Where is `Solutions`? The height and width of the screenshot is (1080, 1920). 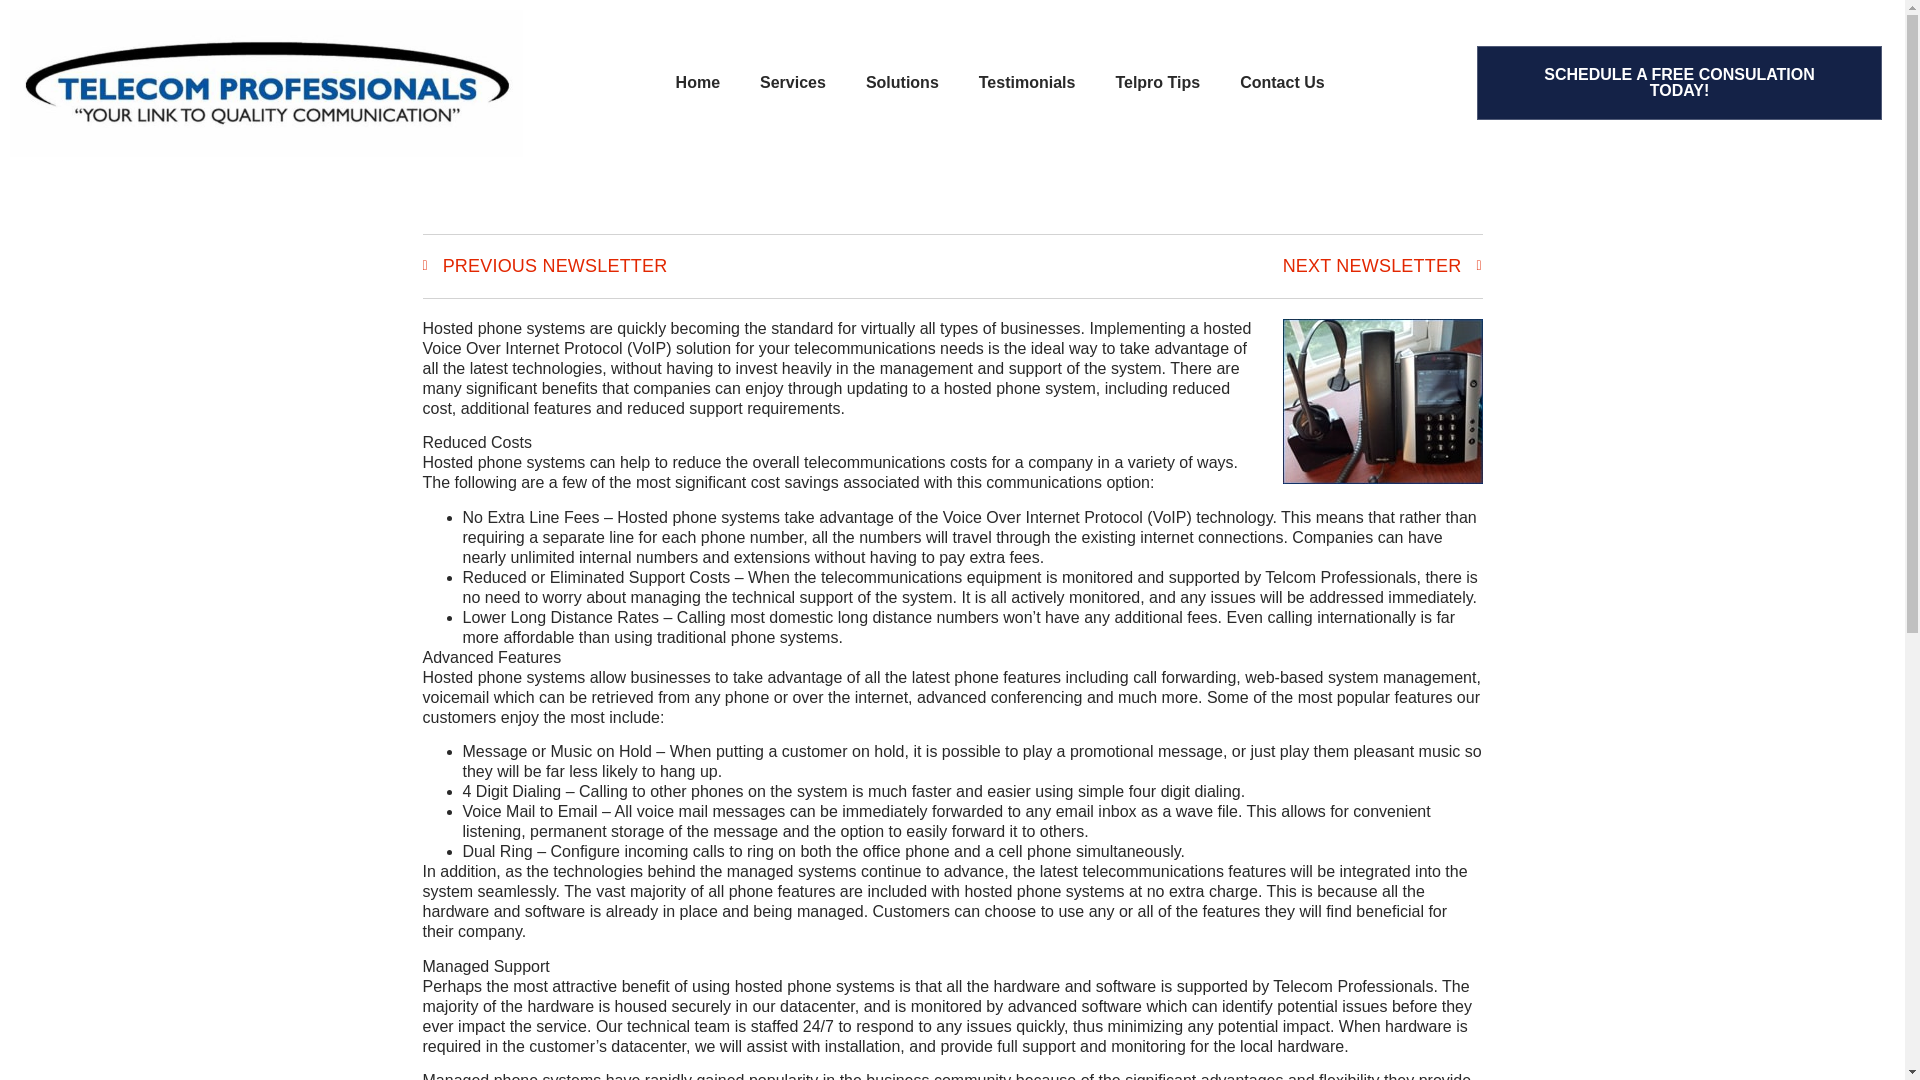
Solutions is located at coordinates (902, 82).